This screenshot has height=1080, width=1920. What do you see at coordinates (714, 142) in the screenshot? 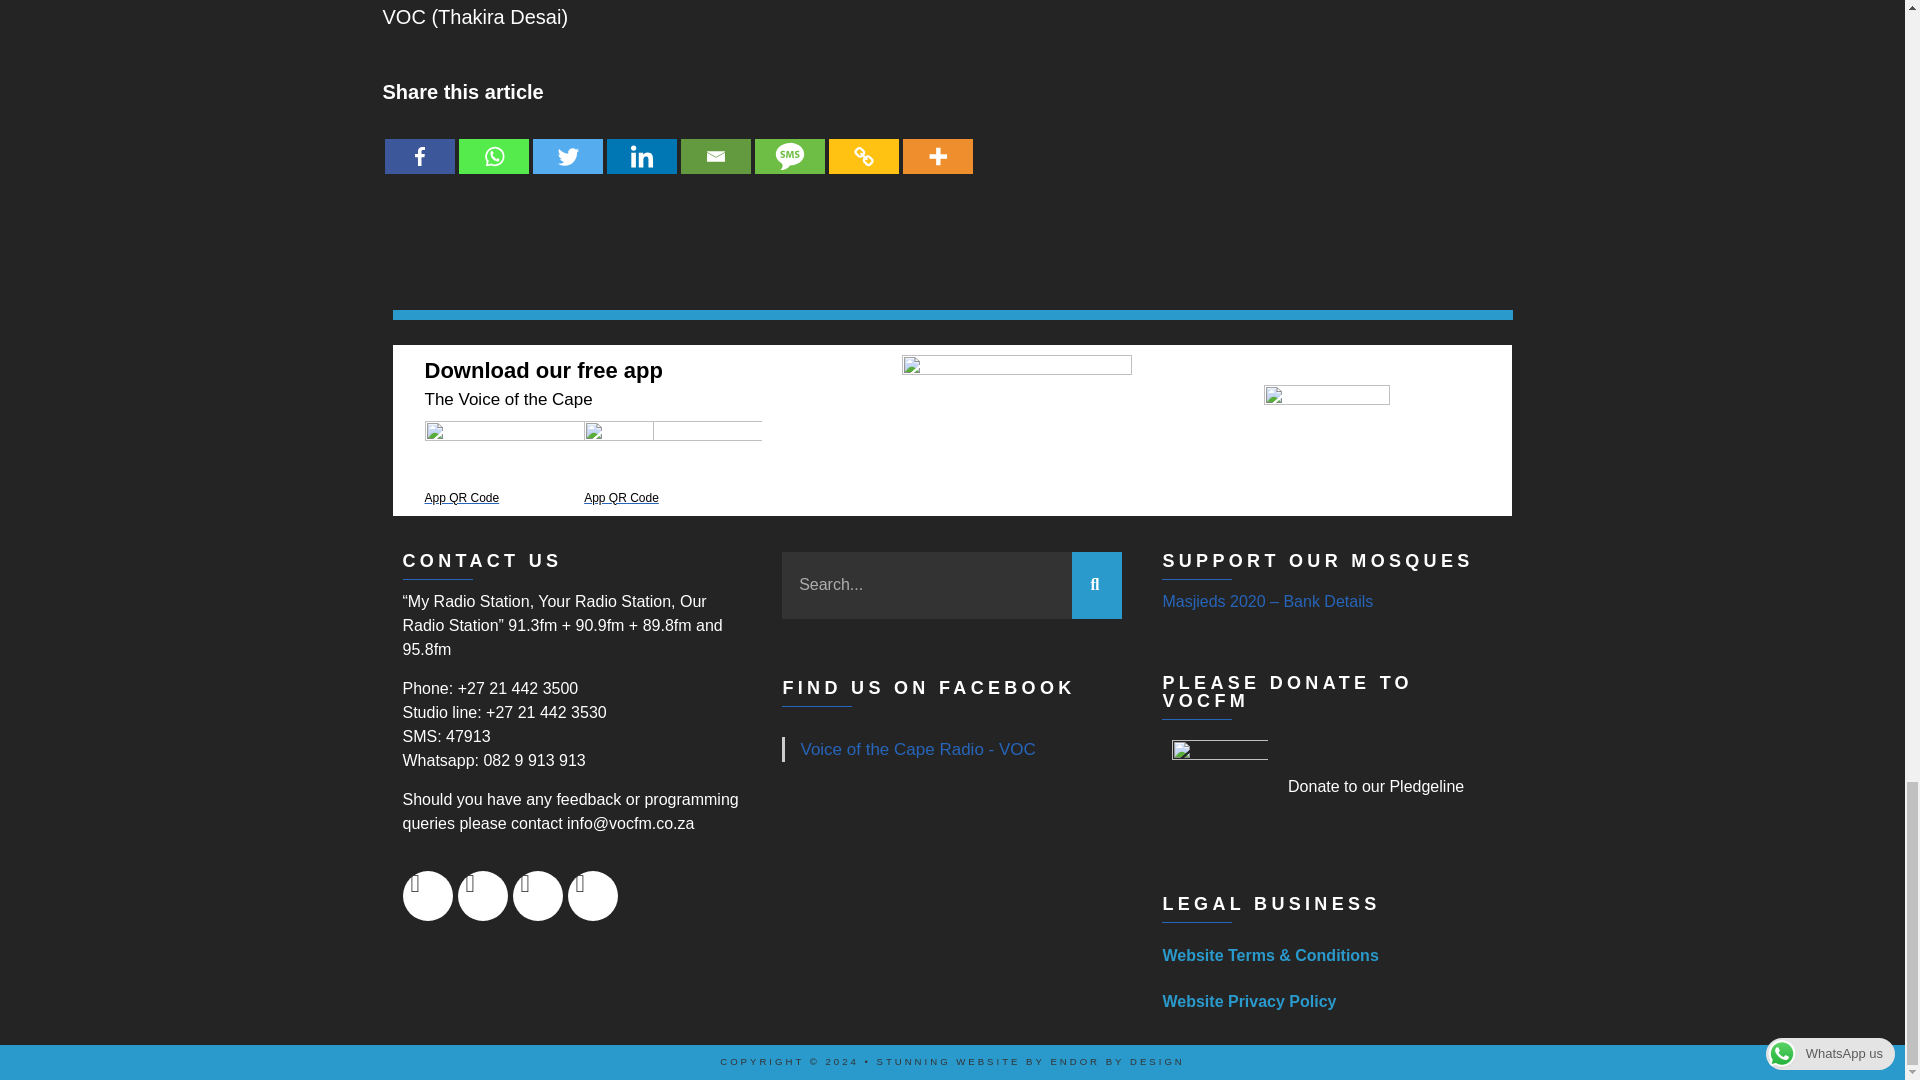
I see `Email` at bounding box center [714, 142].